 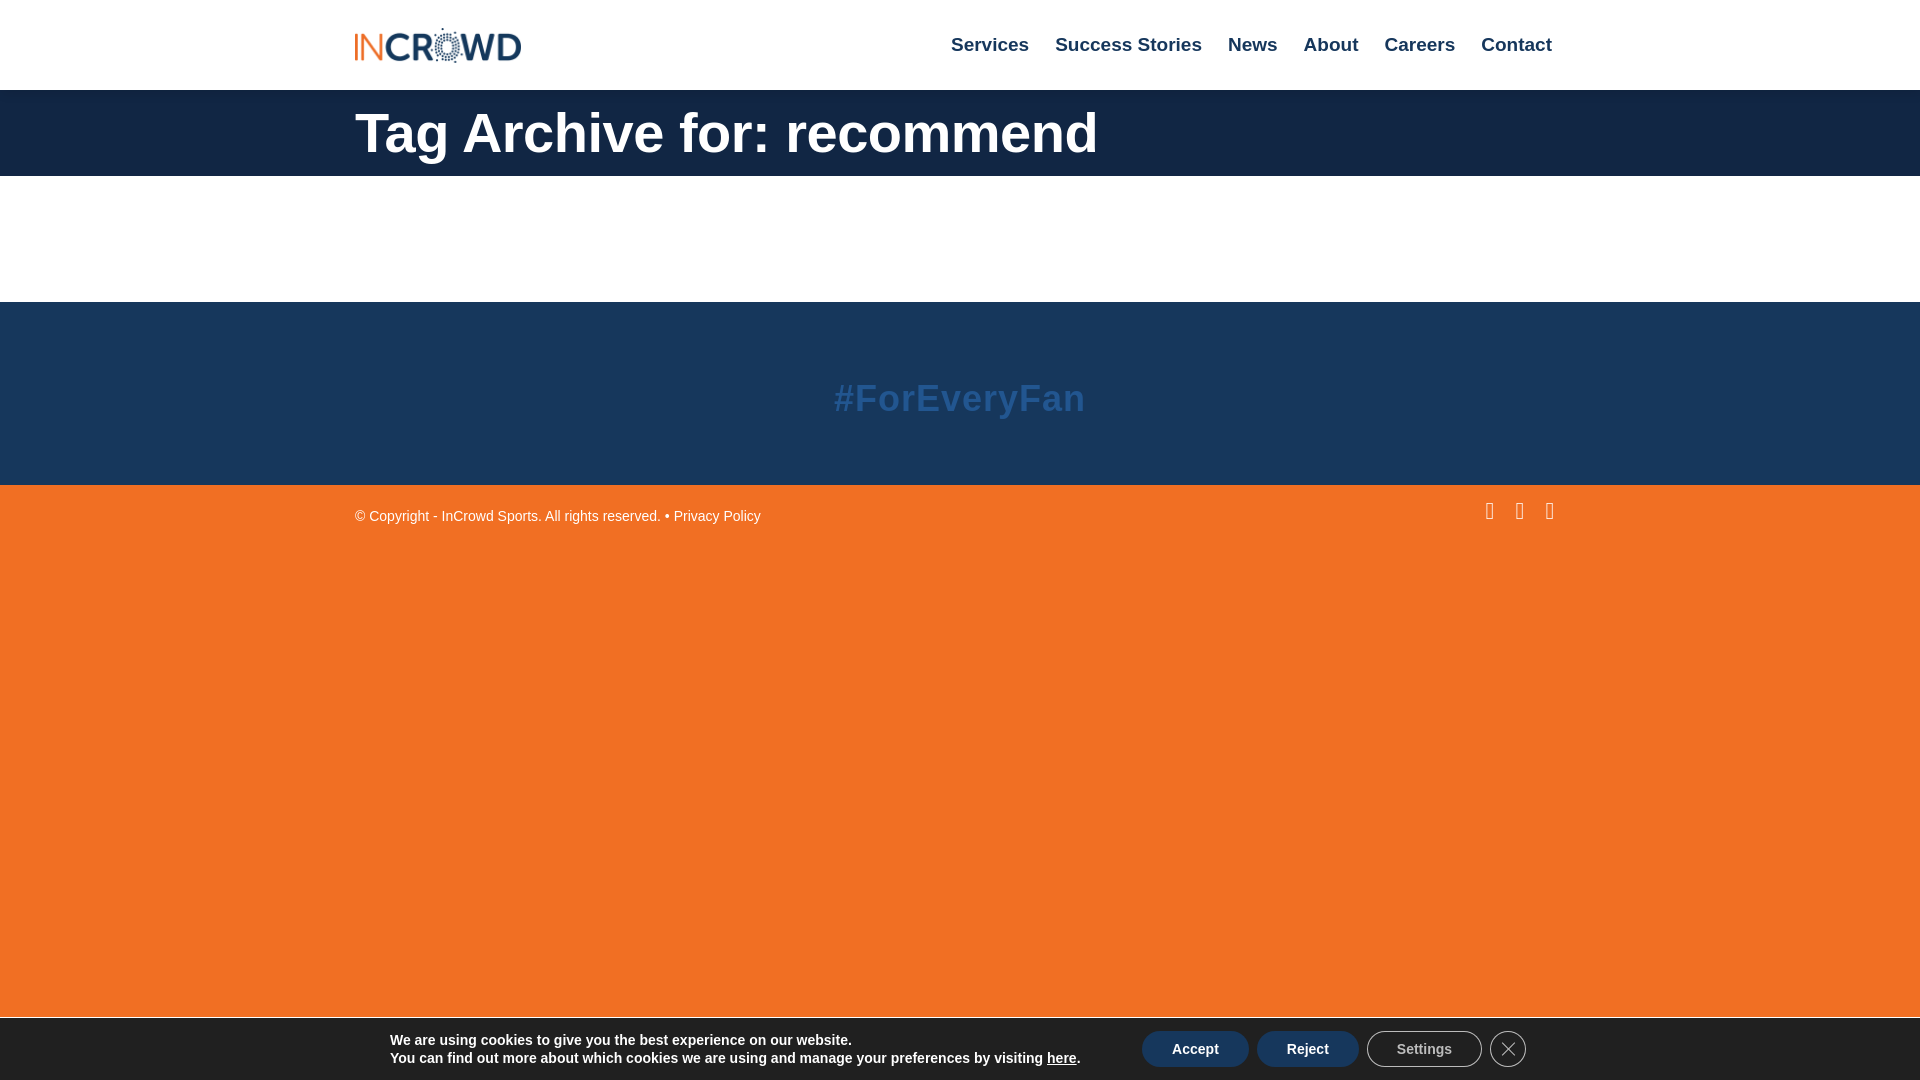 I want to click on About, so click(x=1331, y=44).